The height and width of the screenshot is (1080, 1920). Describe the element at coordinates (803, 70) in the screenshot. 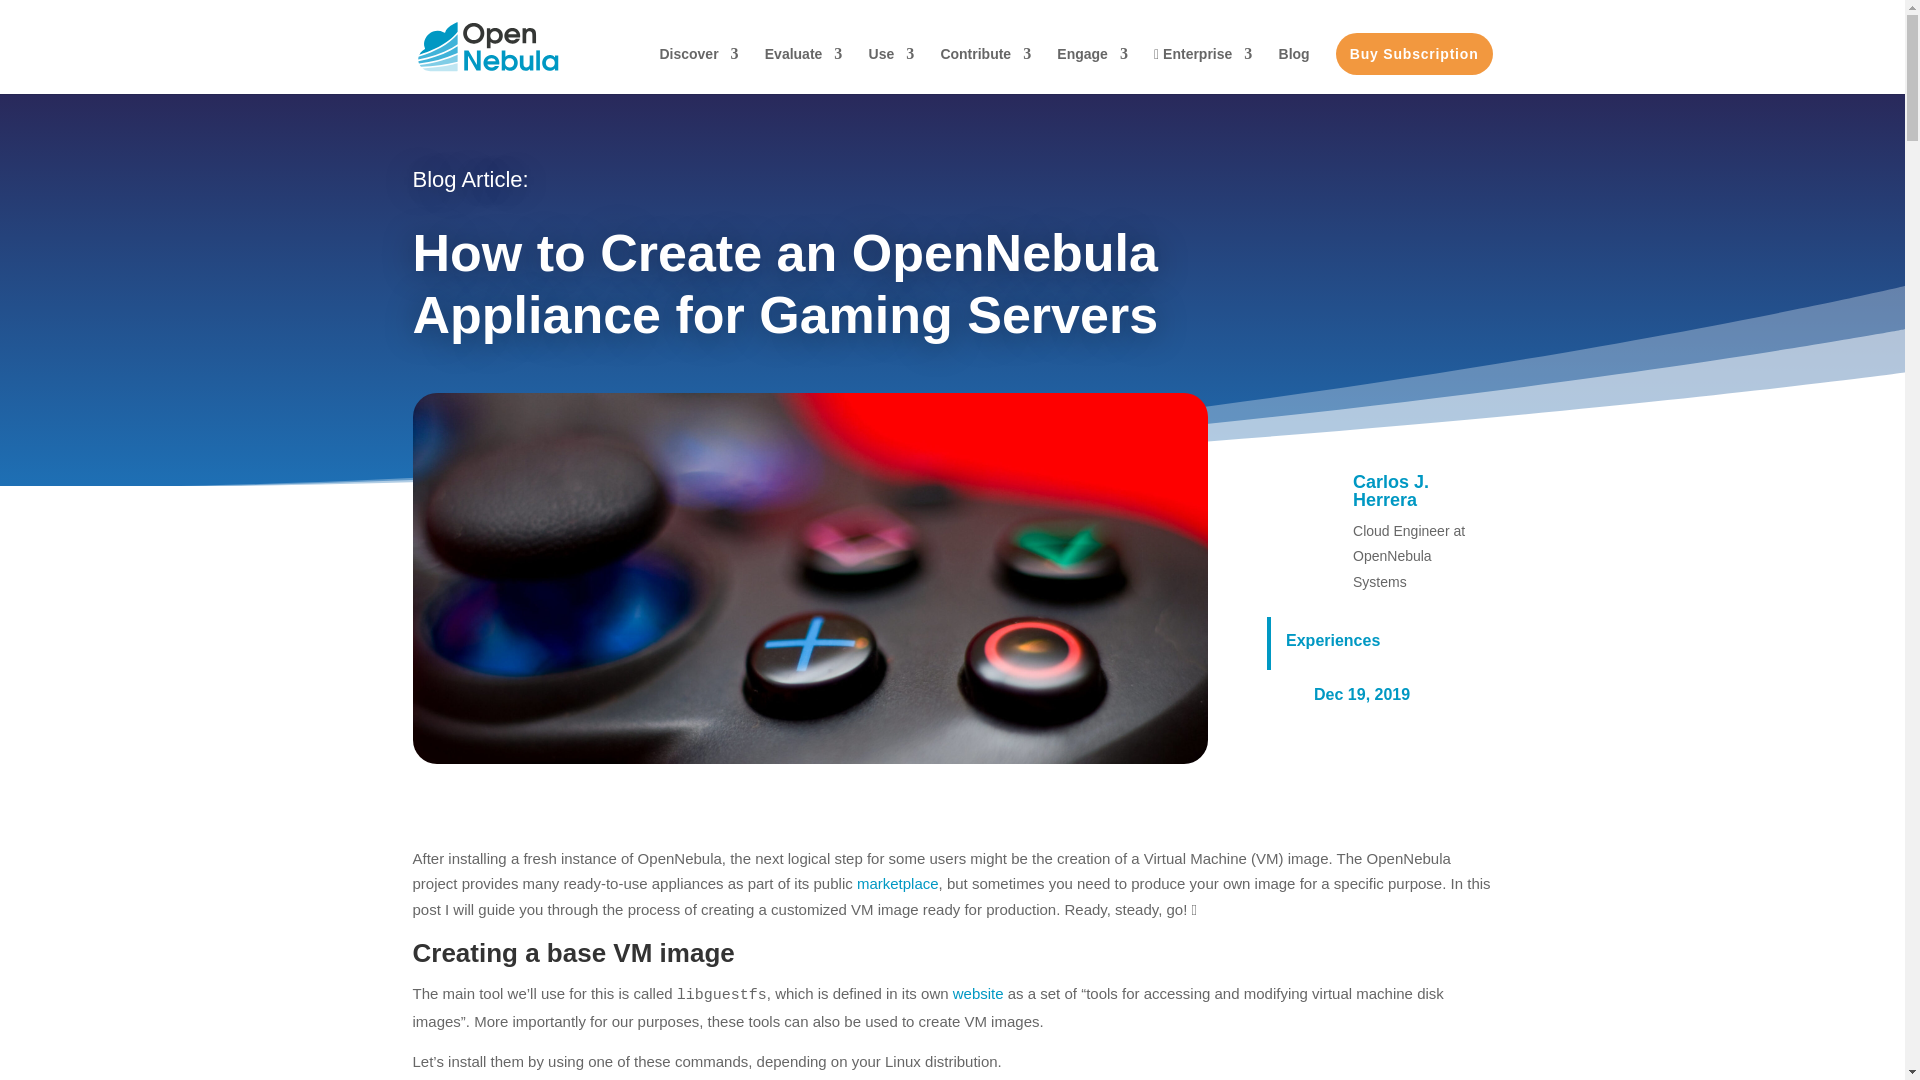

I see `Evaluate` at that location.